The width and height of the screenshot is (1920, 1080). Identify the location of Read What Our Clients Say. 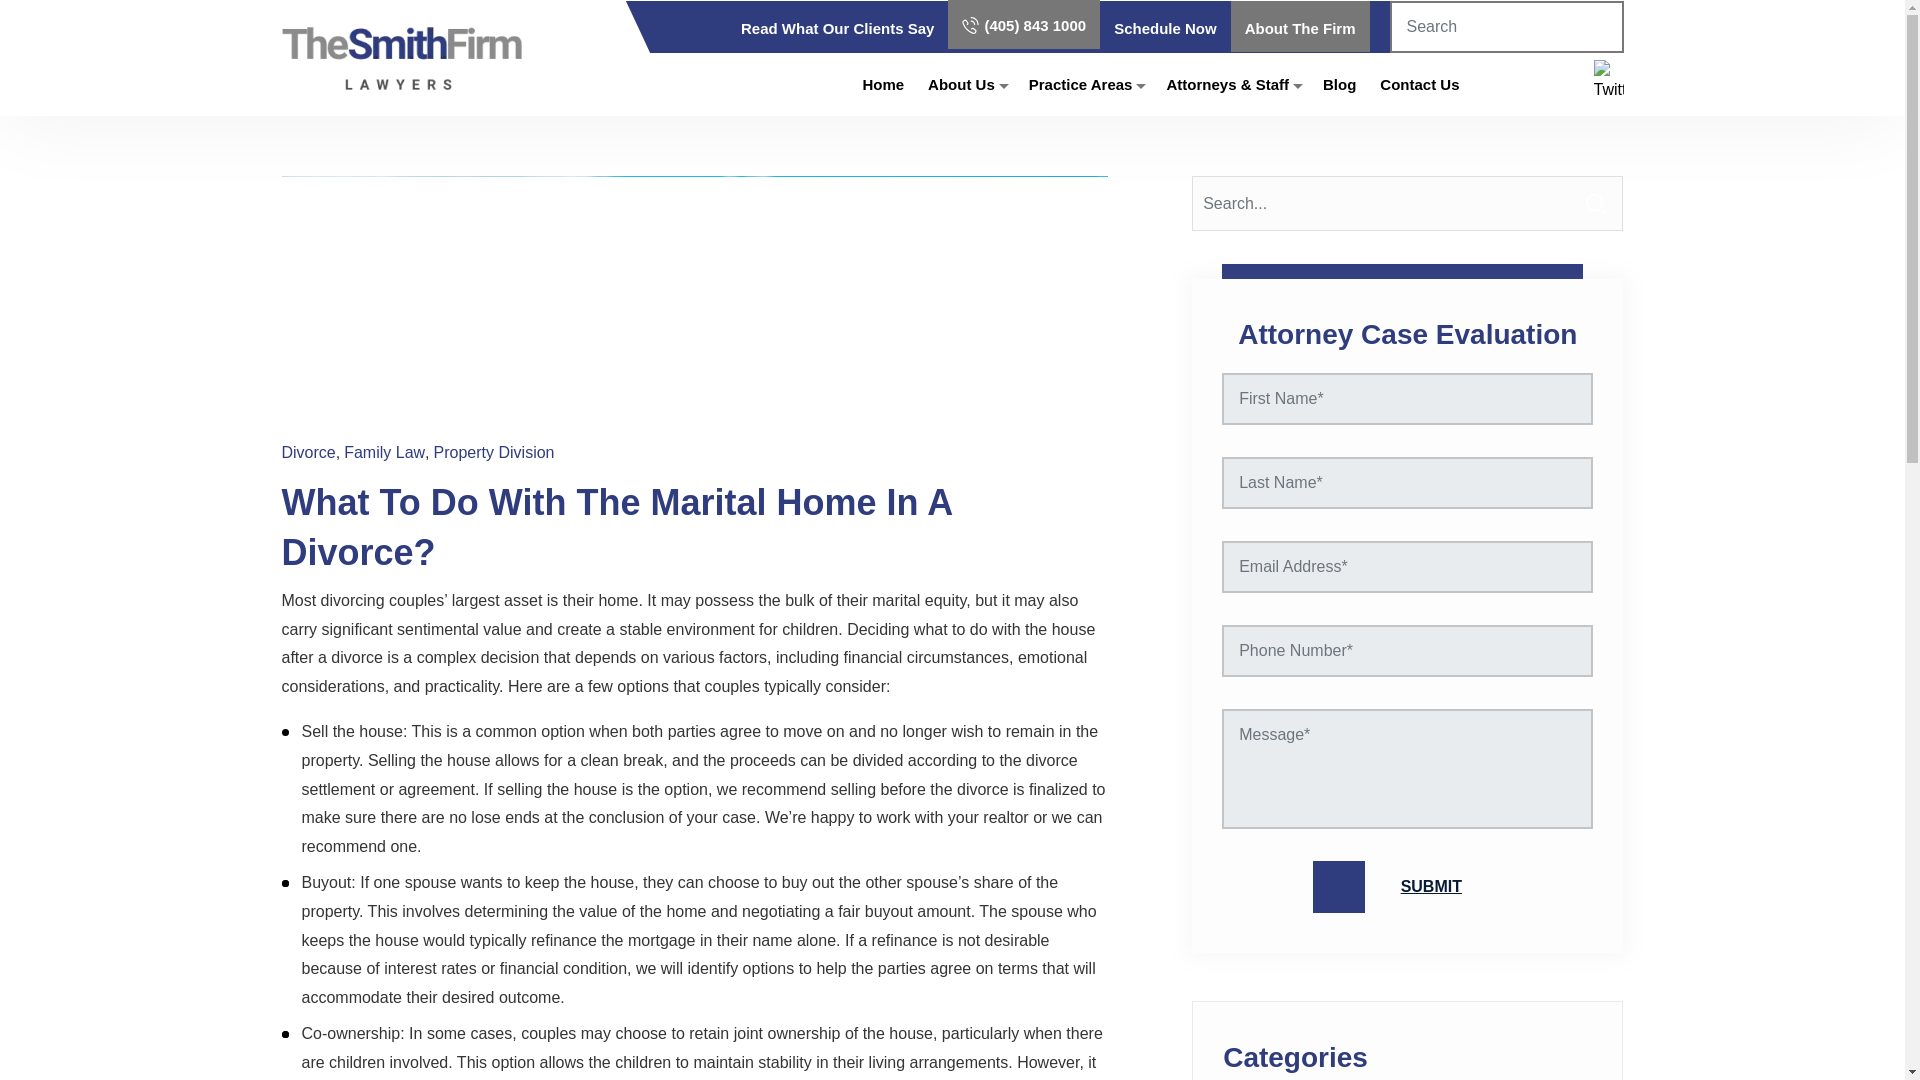
(837, 28).